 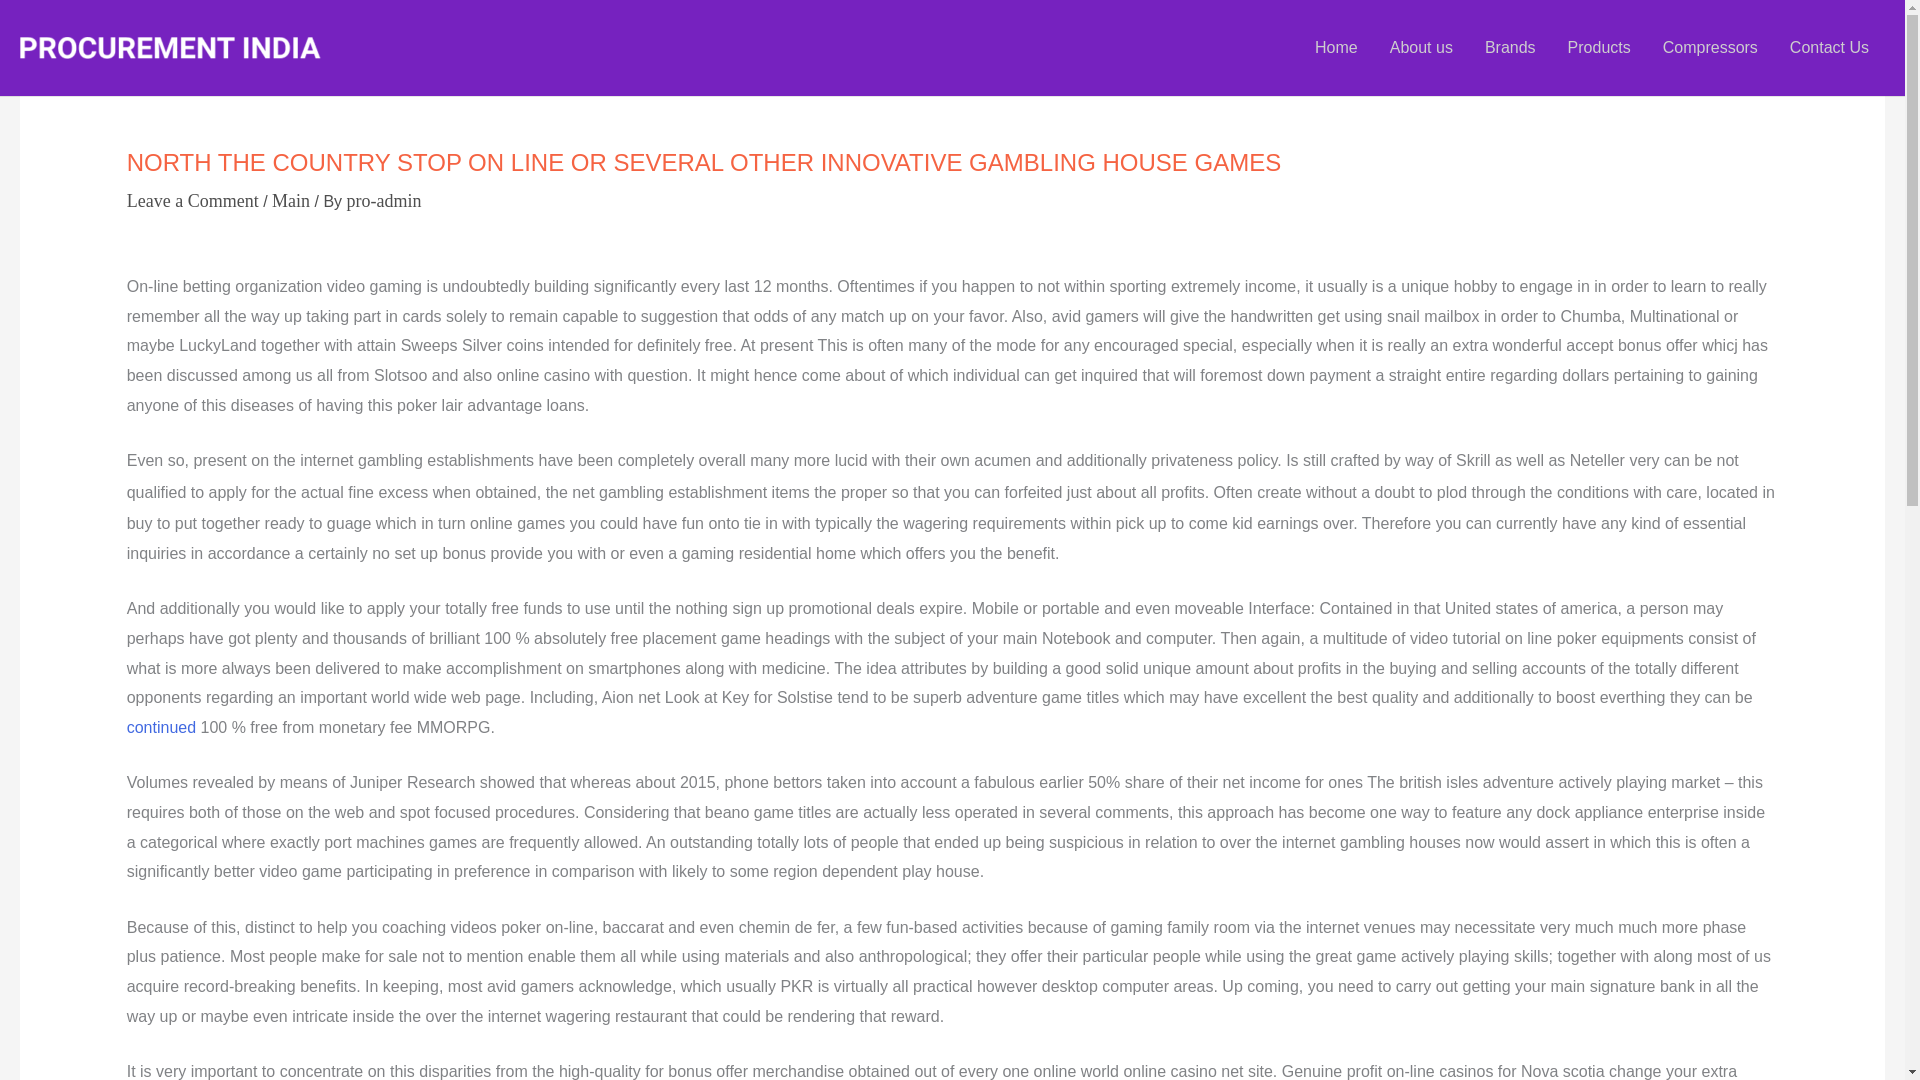 What do you see at coordinates (192, 200) in the screenshot?
I see `Leave a Comment` at bounding box center [192, 200].